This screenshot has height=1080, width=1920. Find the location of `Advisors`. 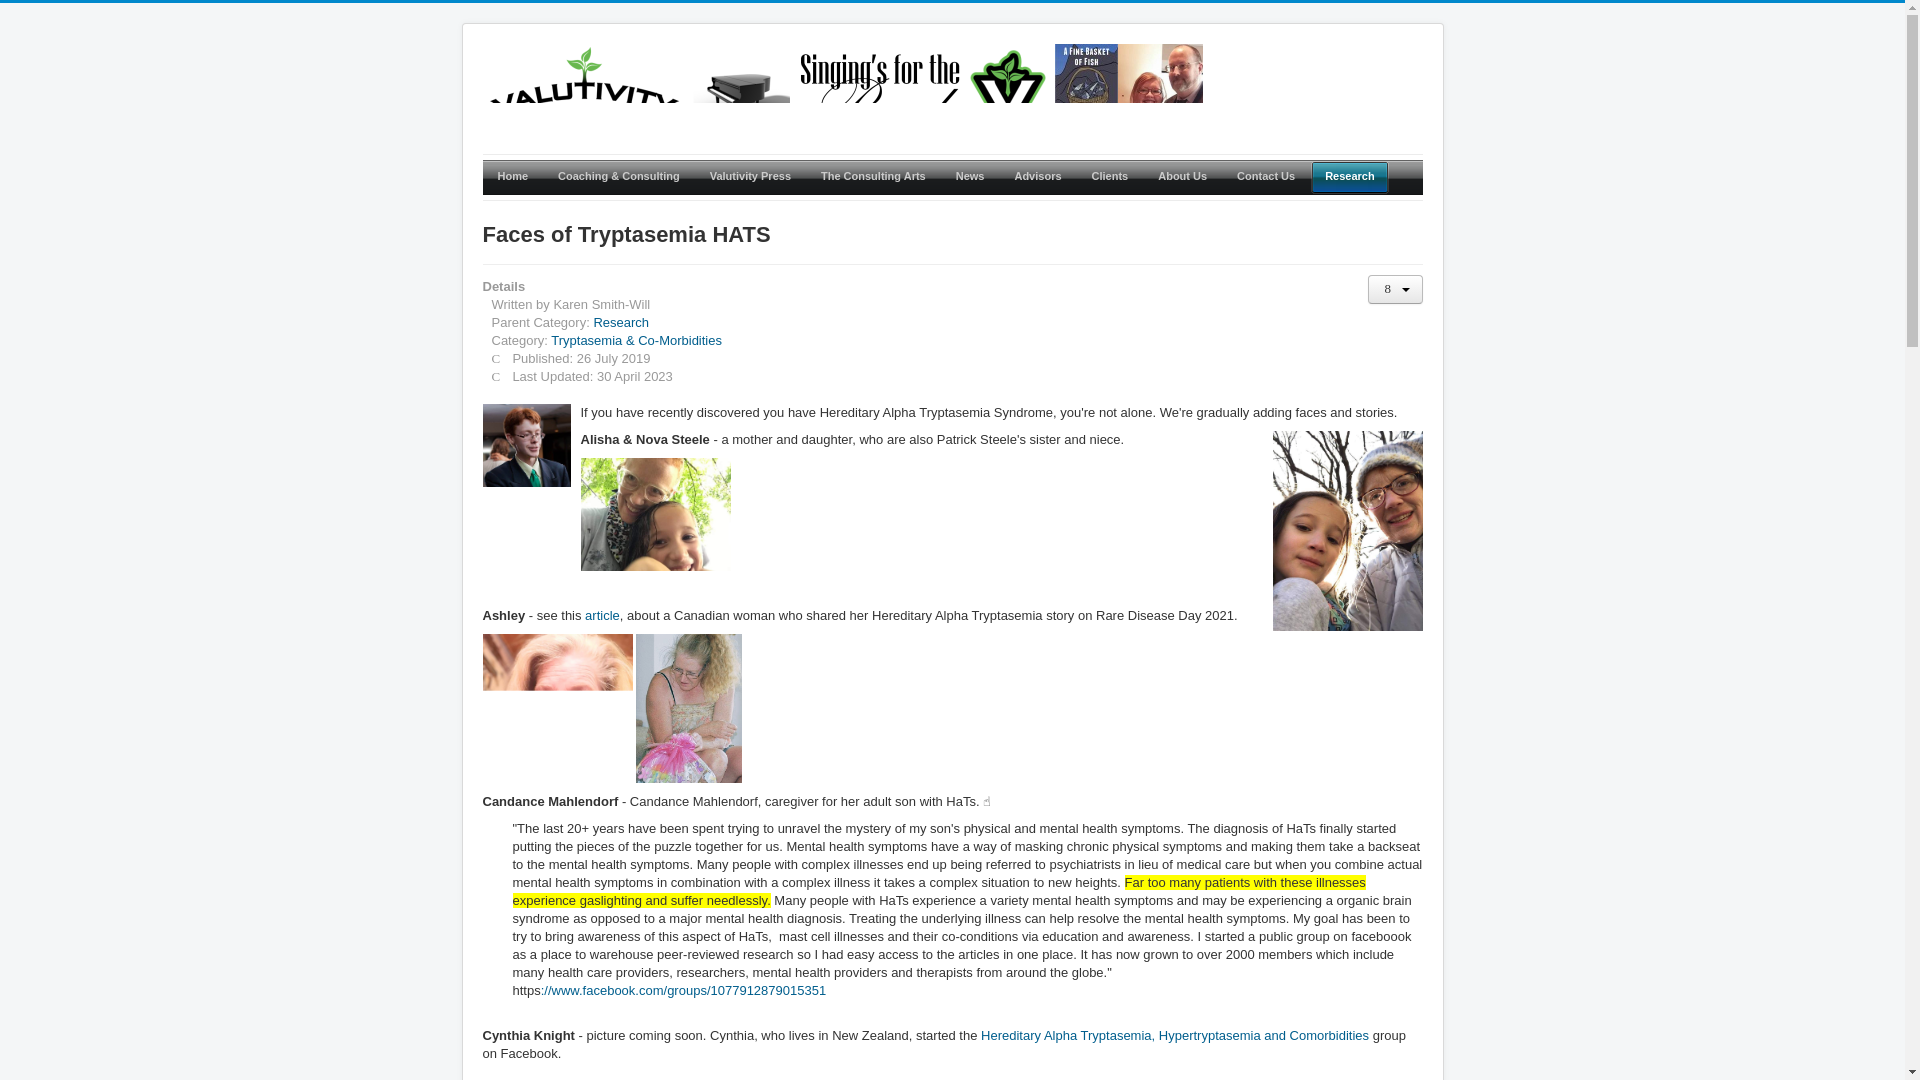

Advisors is located at coordinates (1036, 177).